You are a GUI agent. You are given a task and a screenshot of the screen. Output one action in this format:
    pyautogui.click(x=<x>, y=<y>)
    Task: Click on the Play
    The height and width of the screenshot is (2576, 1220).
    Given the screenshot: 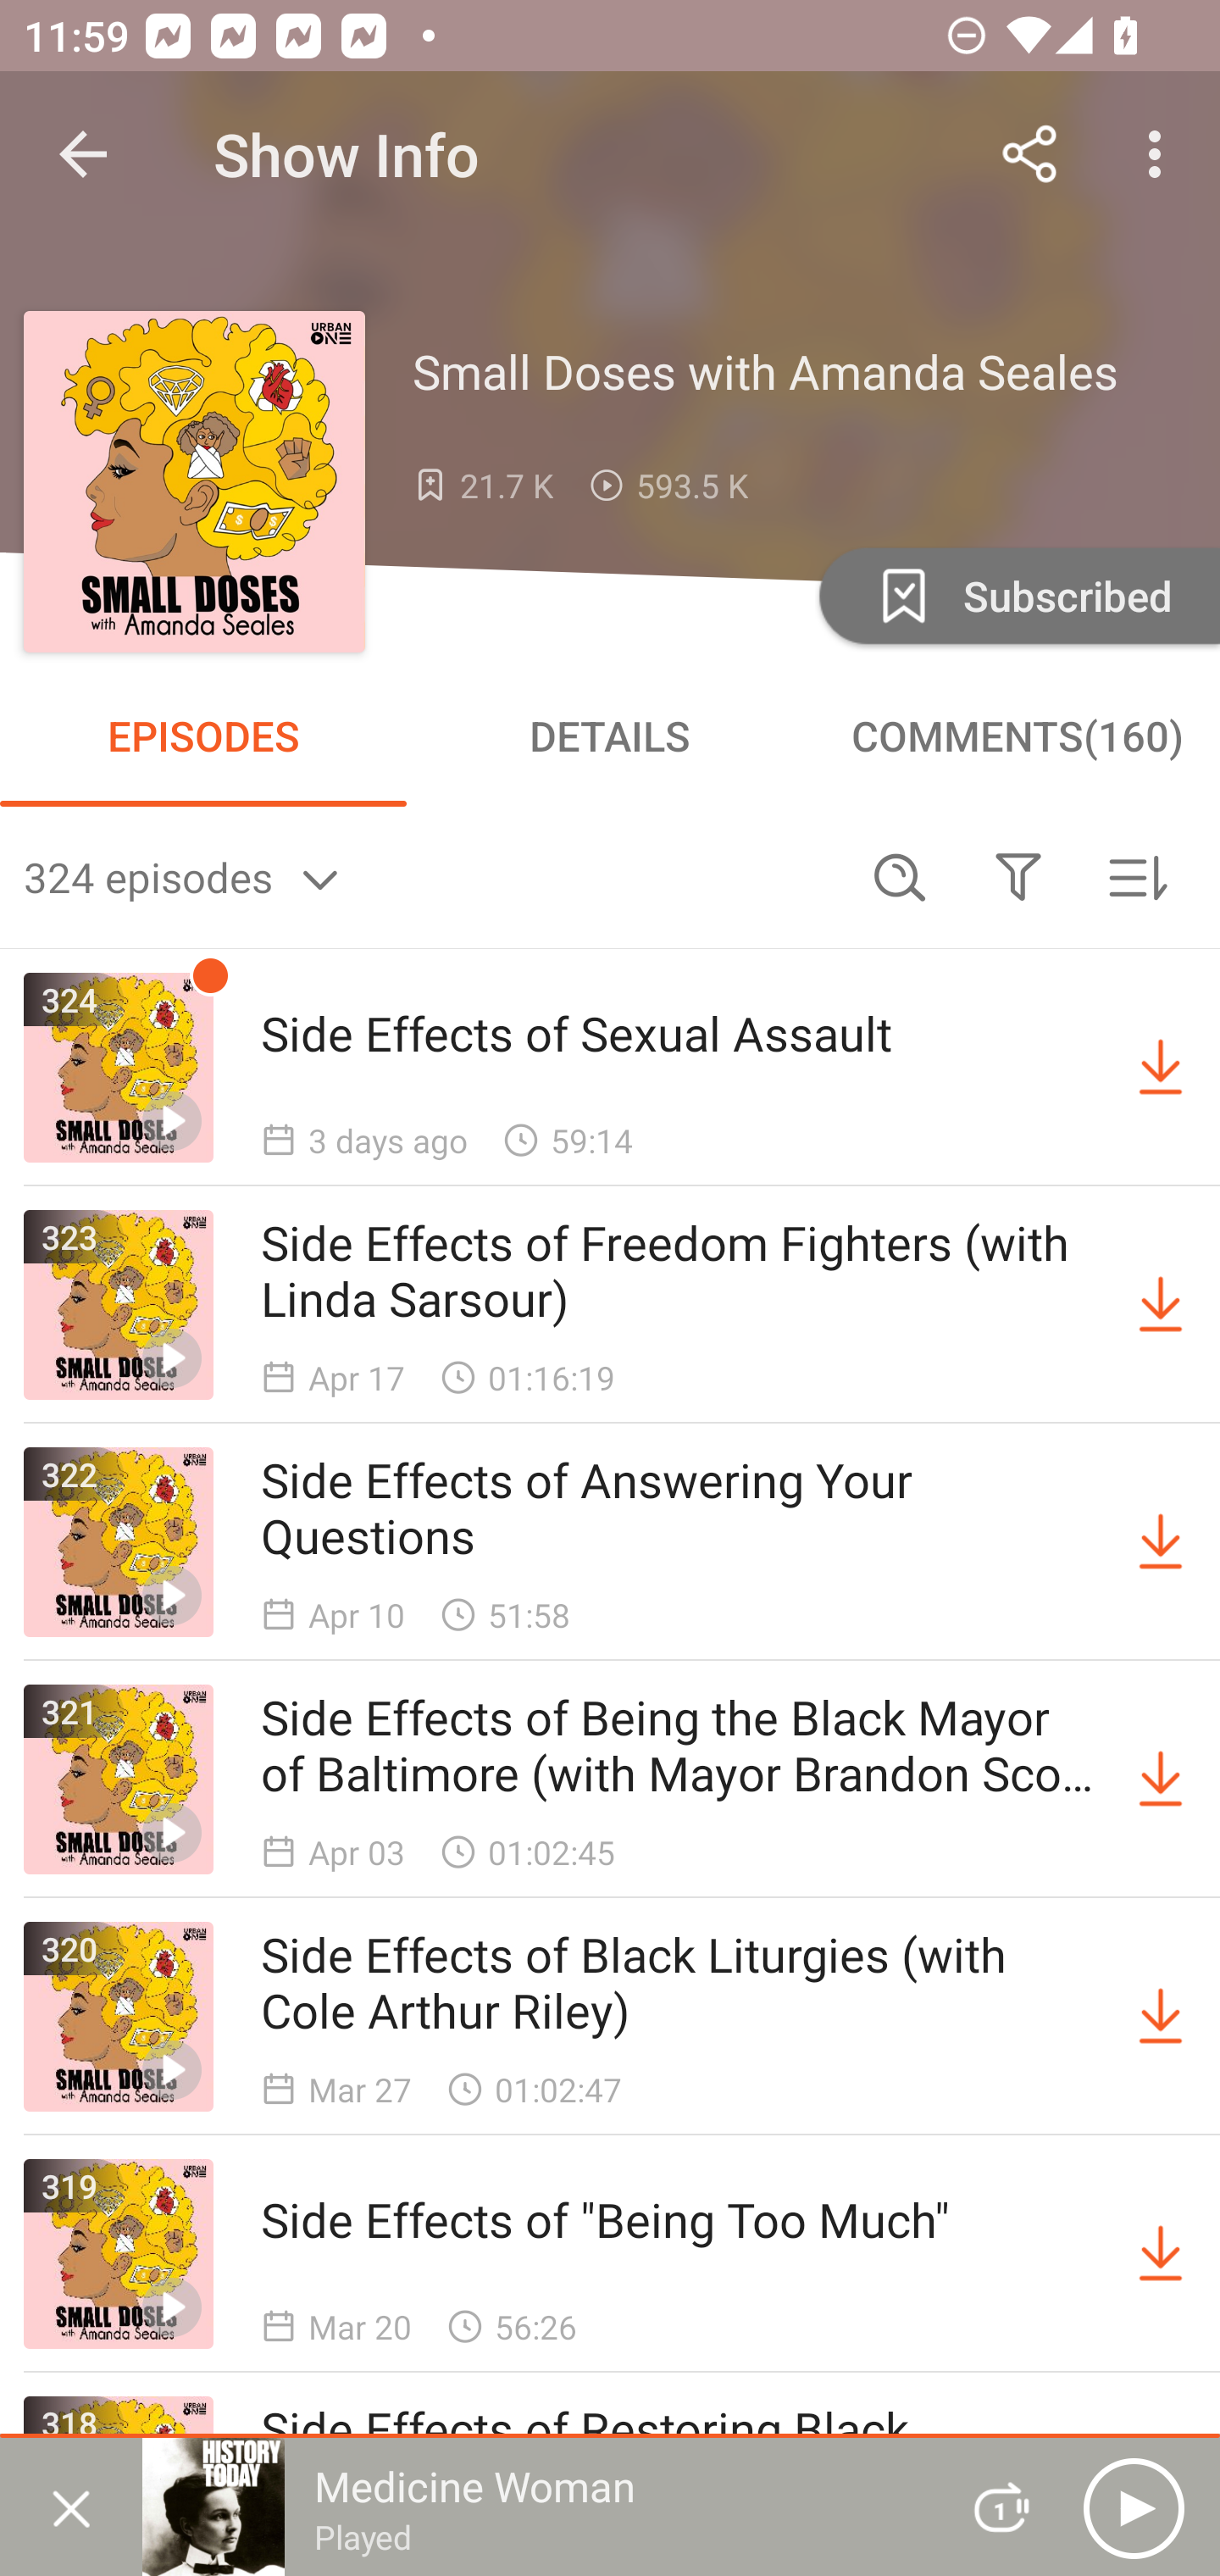 What is the action you would take?
    pyautogui.click(x=1134, y=2507)
    